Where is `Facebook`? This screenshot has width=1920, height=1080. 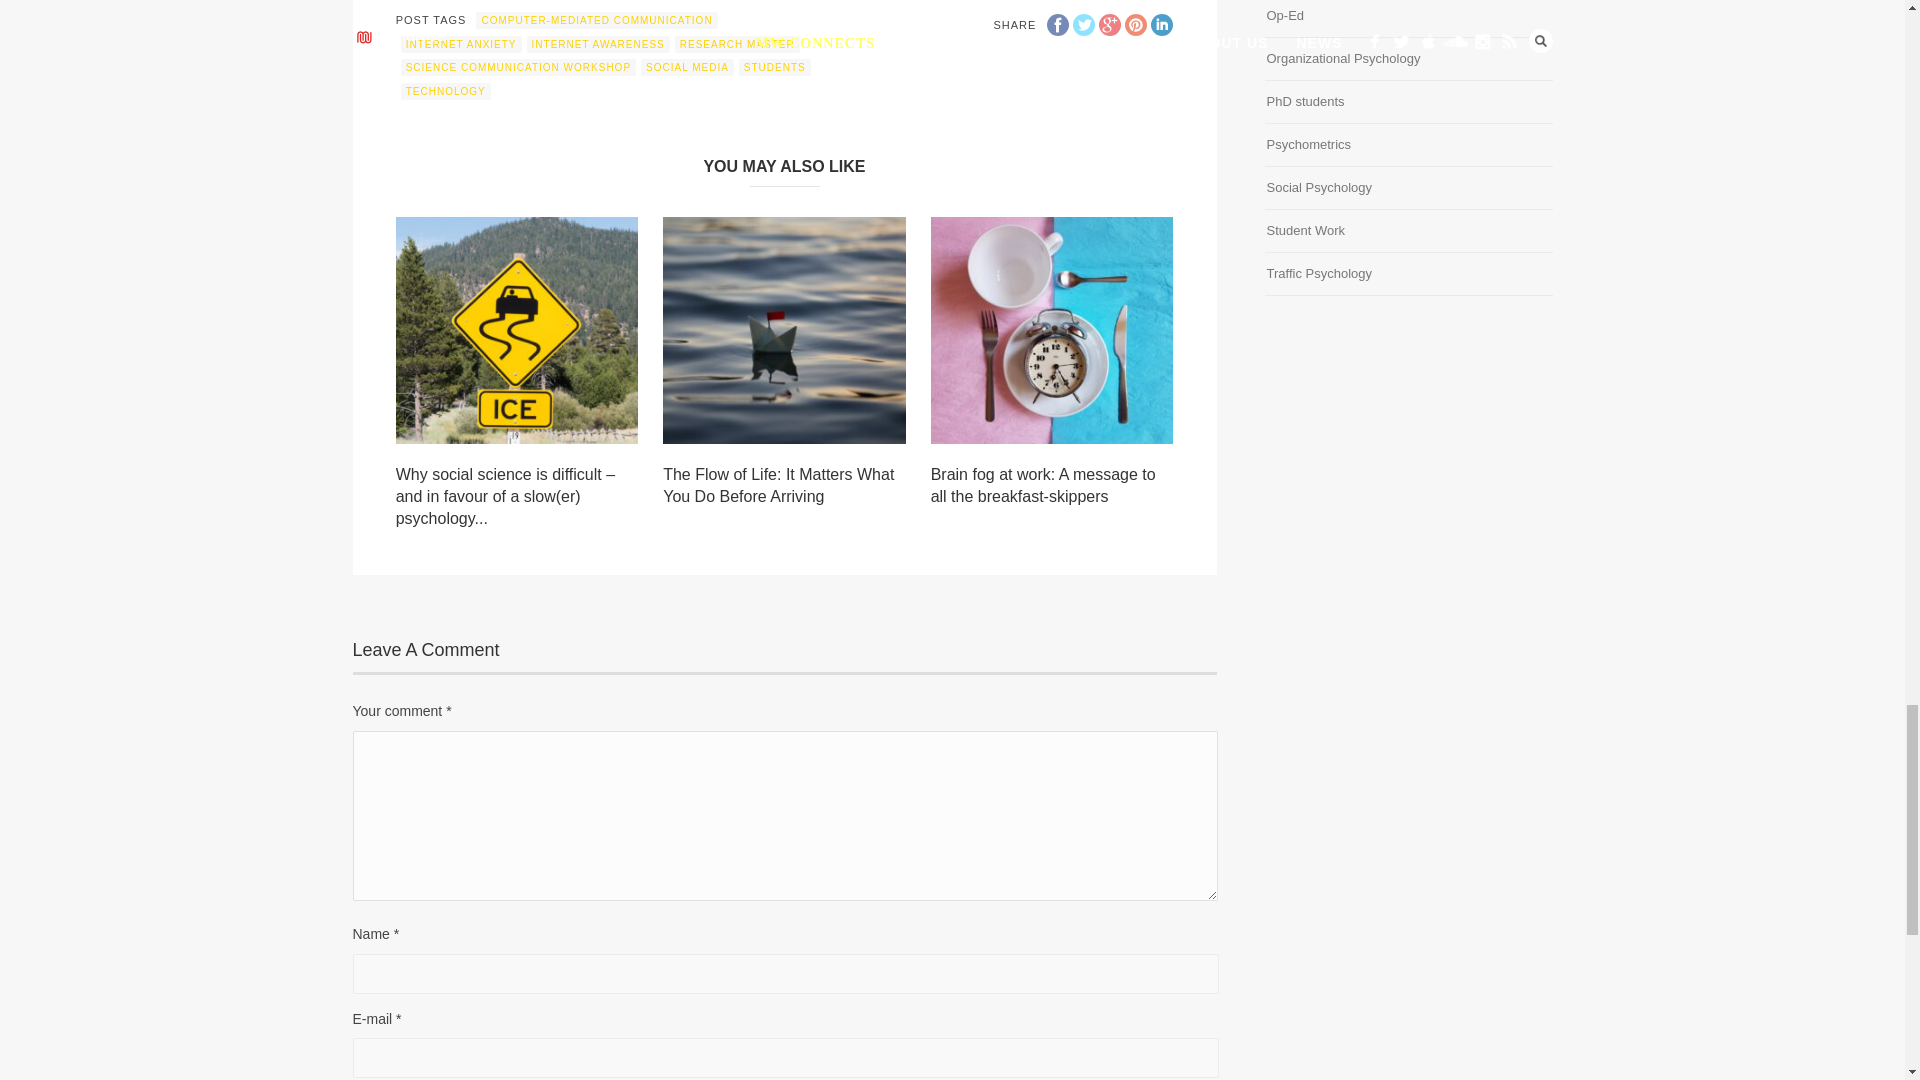 Facebook is located at coordinates (1058, 24).